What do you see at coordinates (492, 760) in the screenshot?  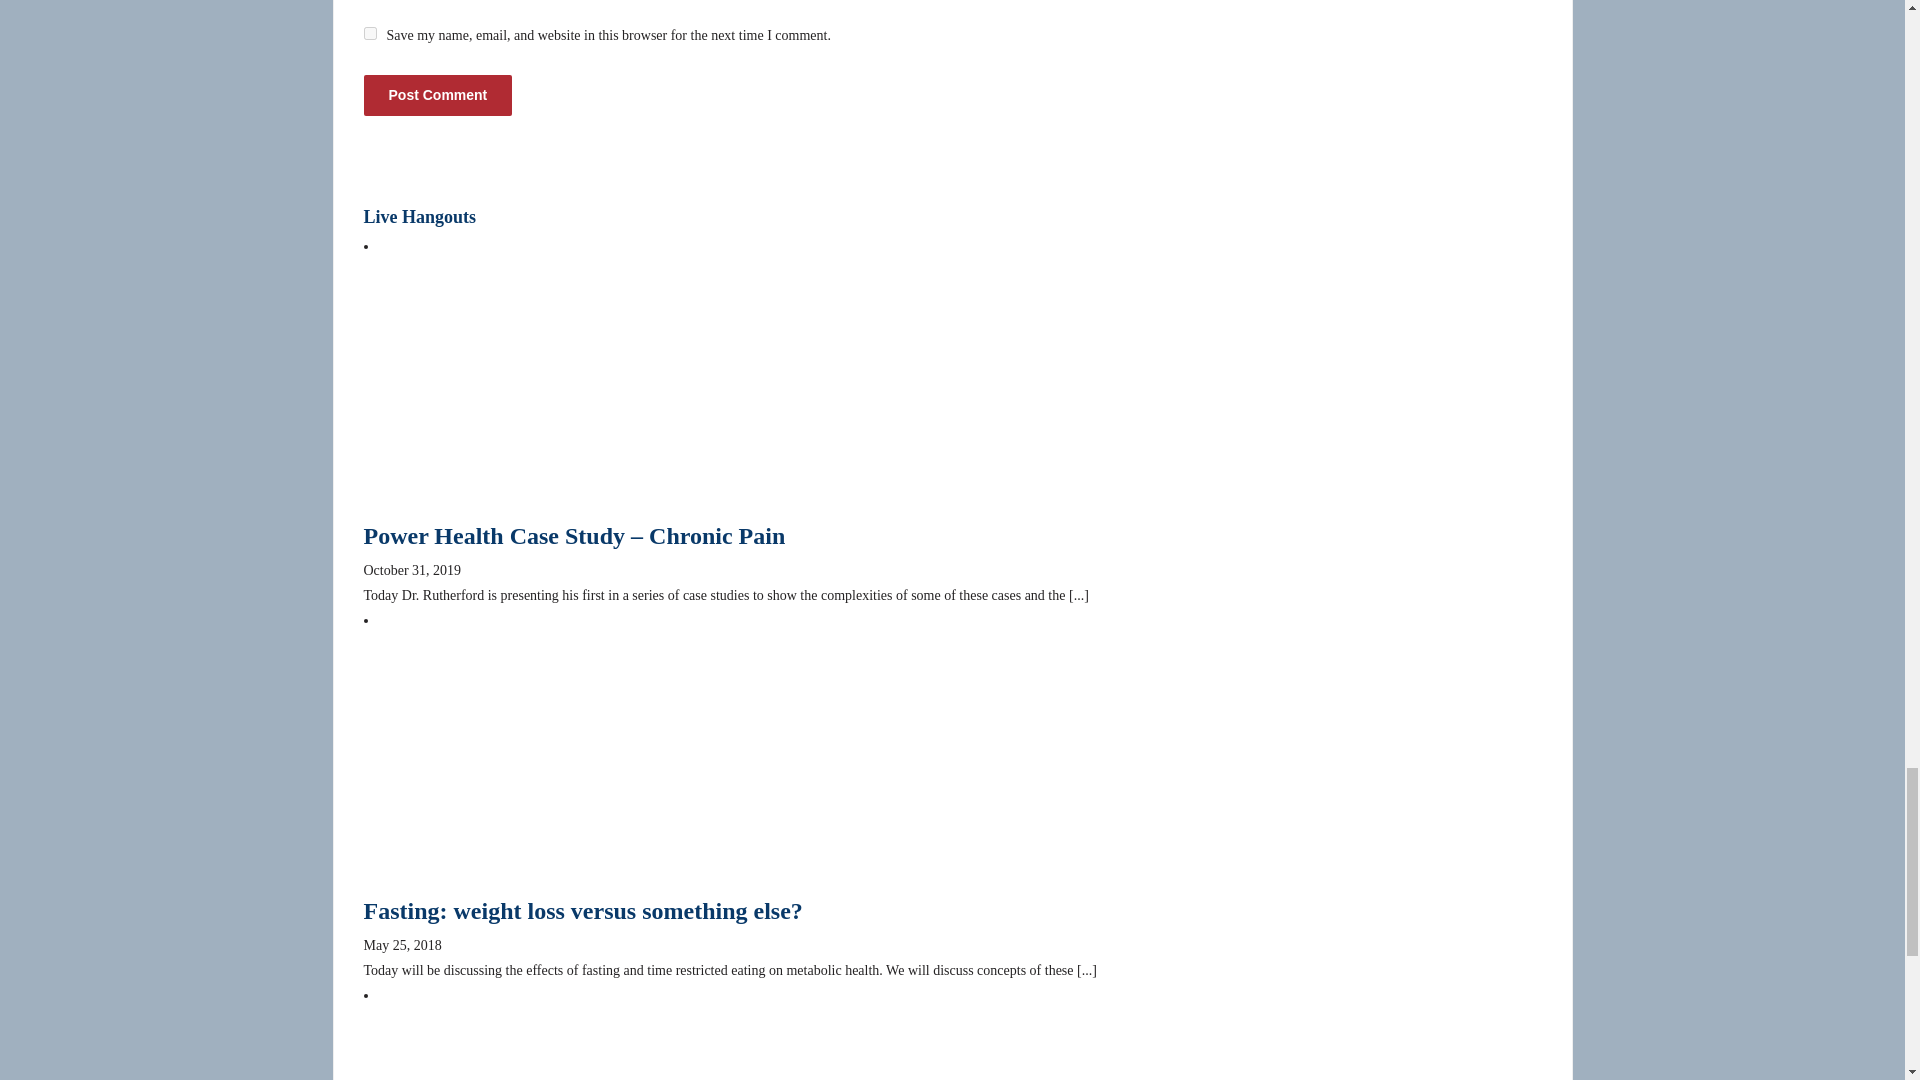 I see `Fasting: weight loss versus something else?` at bounding box center [492, 760].